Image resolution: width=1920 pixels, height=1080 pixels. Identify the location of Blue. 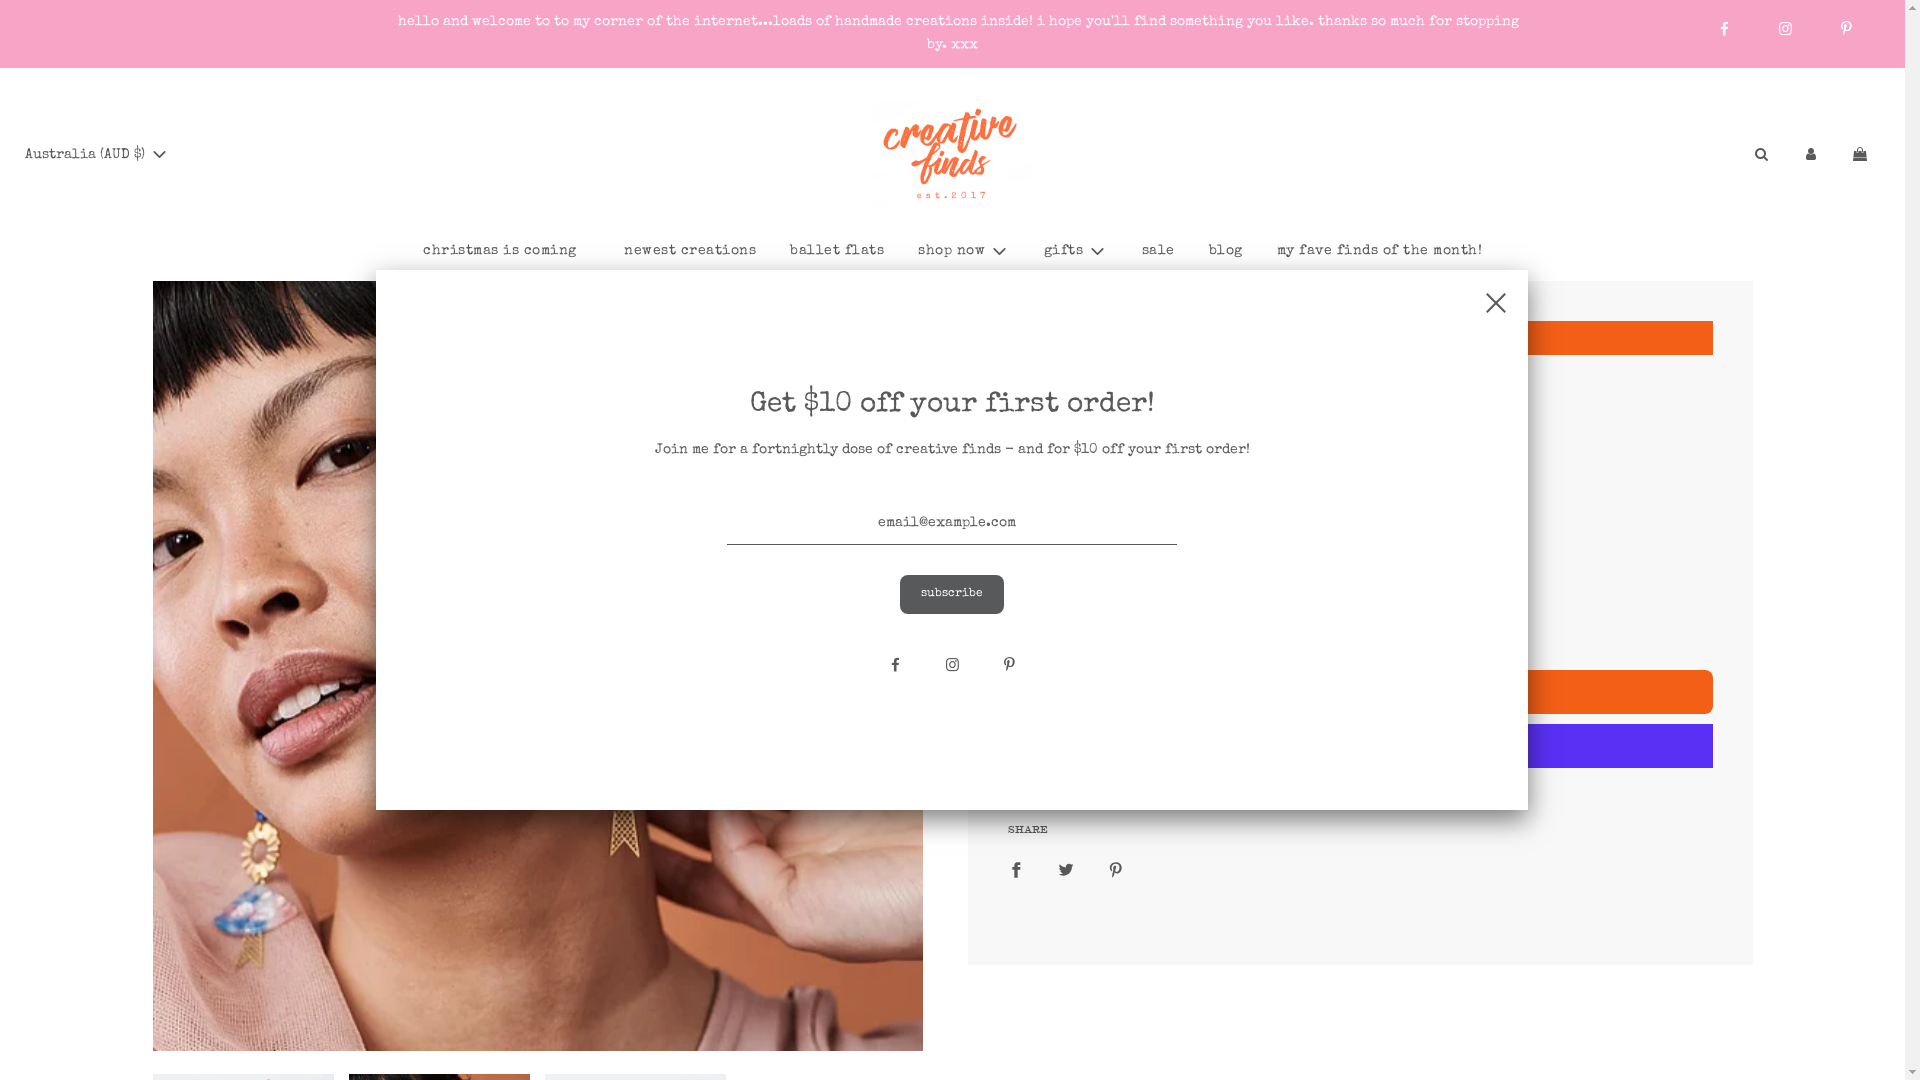
(1255, 547).